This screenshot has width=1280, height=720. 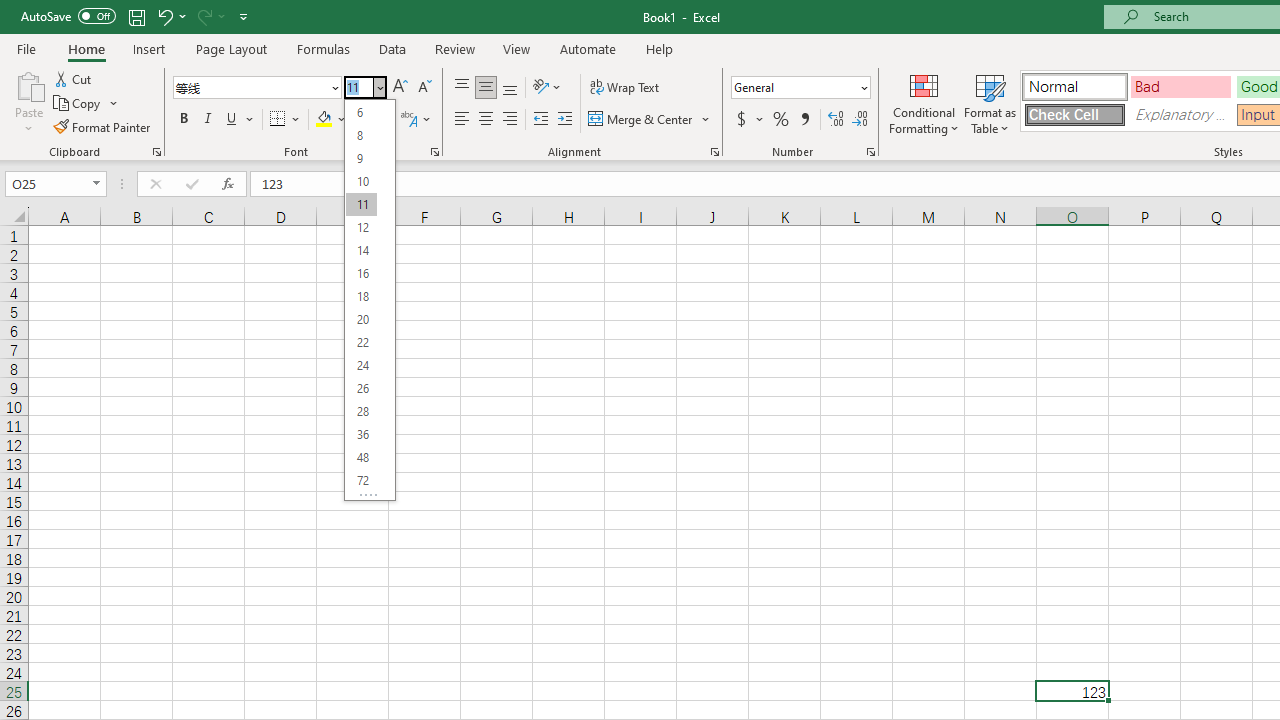 What do you see at coordinates (859, 120) in the screenshot?
I see `Decrease Decimal` at bounding box center [859, 120].